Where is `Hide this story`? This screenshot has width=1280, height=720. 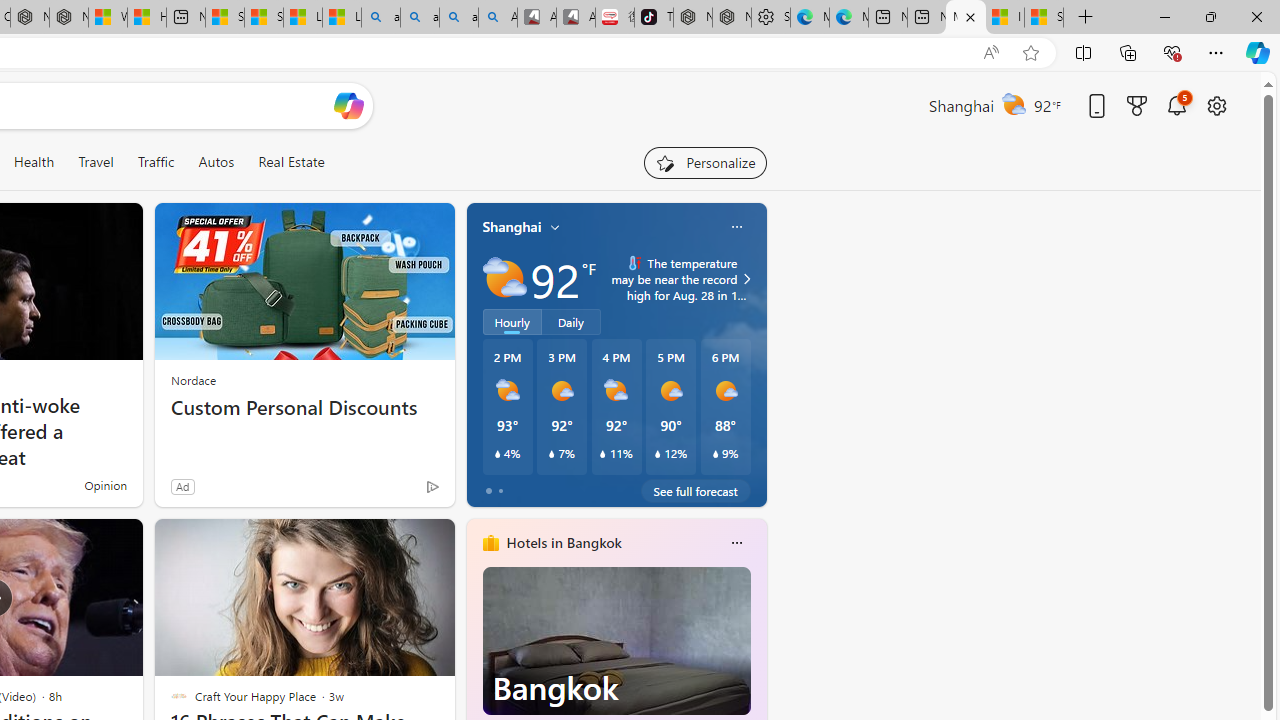 Hide this story is located at coordinates (394, 542).